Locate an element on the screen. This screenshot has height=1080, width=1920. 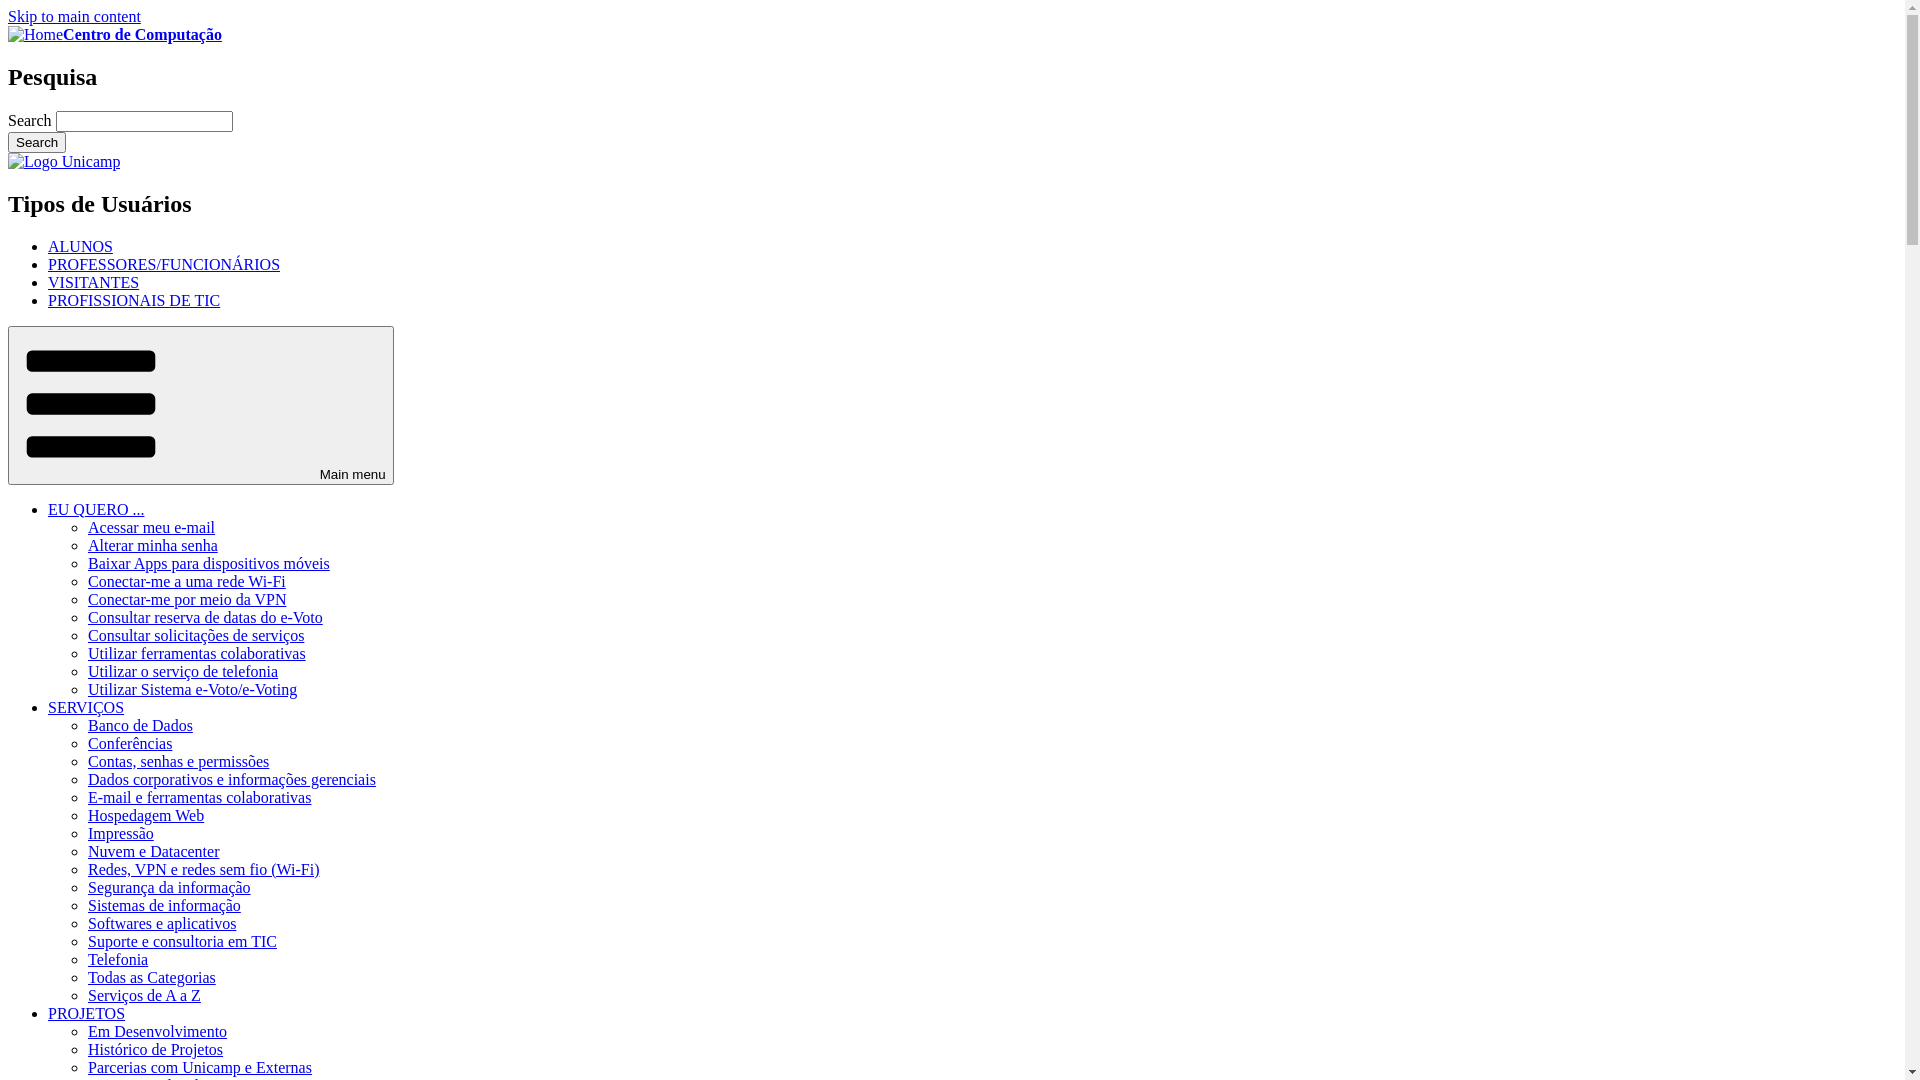
Conectar-me por meio da VPN is located at coordinates (187, 600).